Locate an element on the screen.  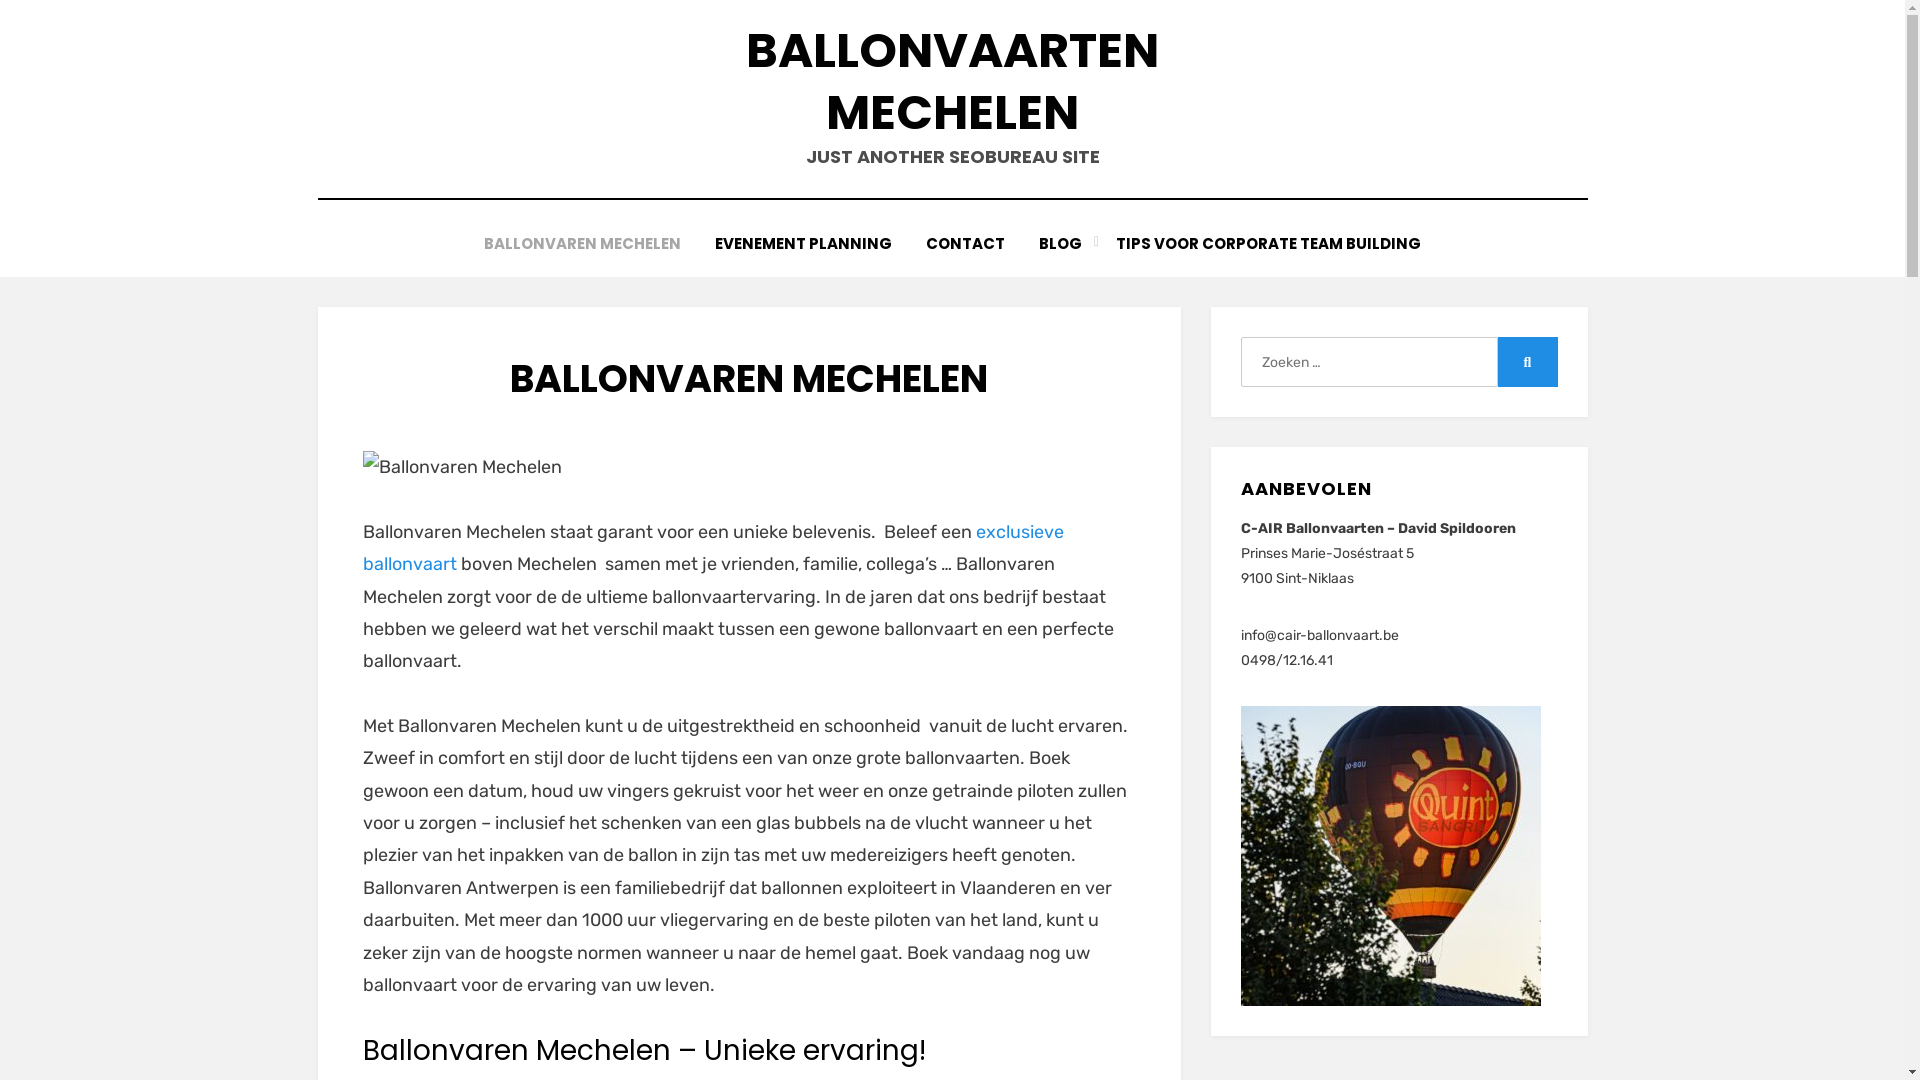
info@cair-ballonvaart.be is located at coordinates (1320, 636).